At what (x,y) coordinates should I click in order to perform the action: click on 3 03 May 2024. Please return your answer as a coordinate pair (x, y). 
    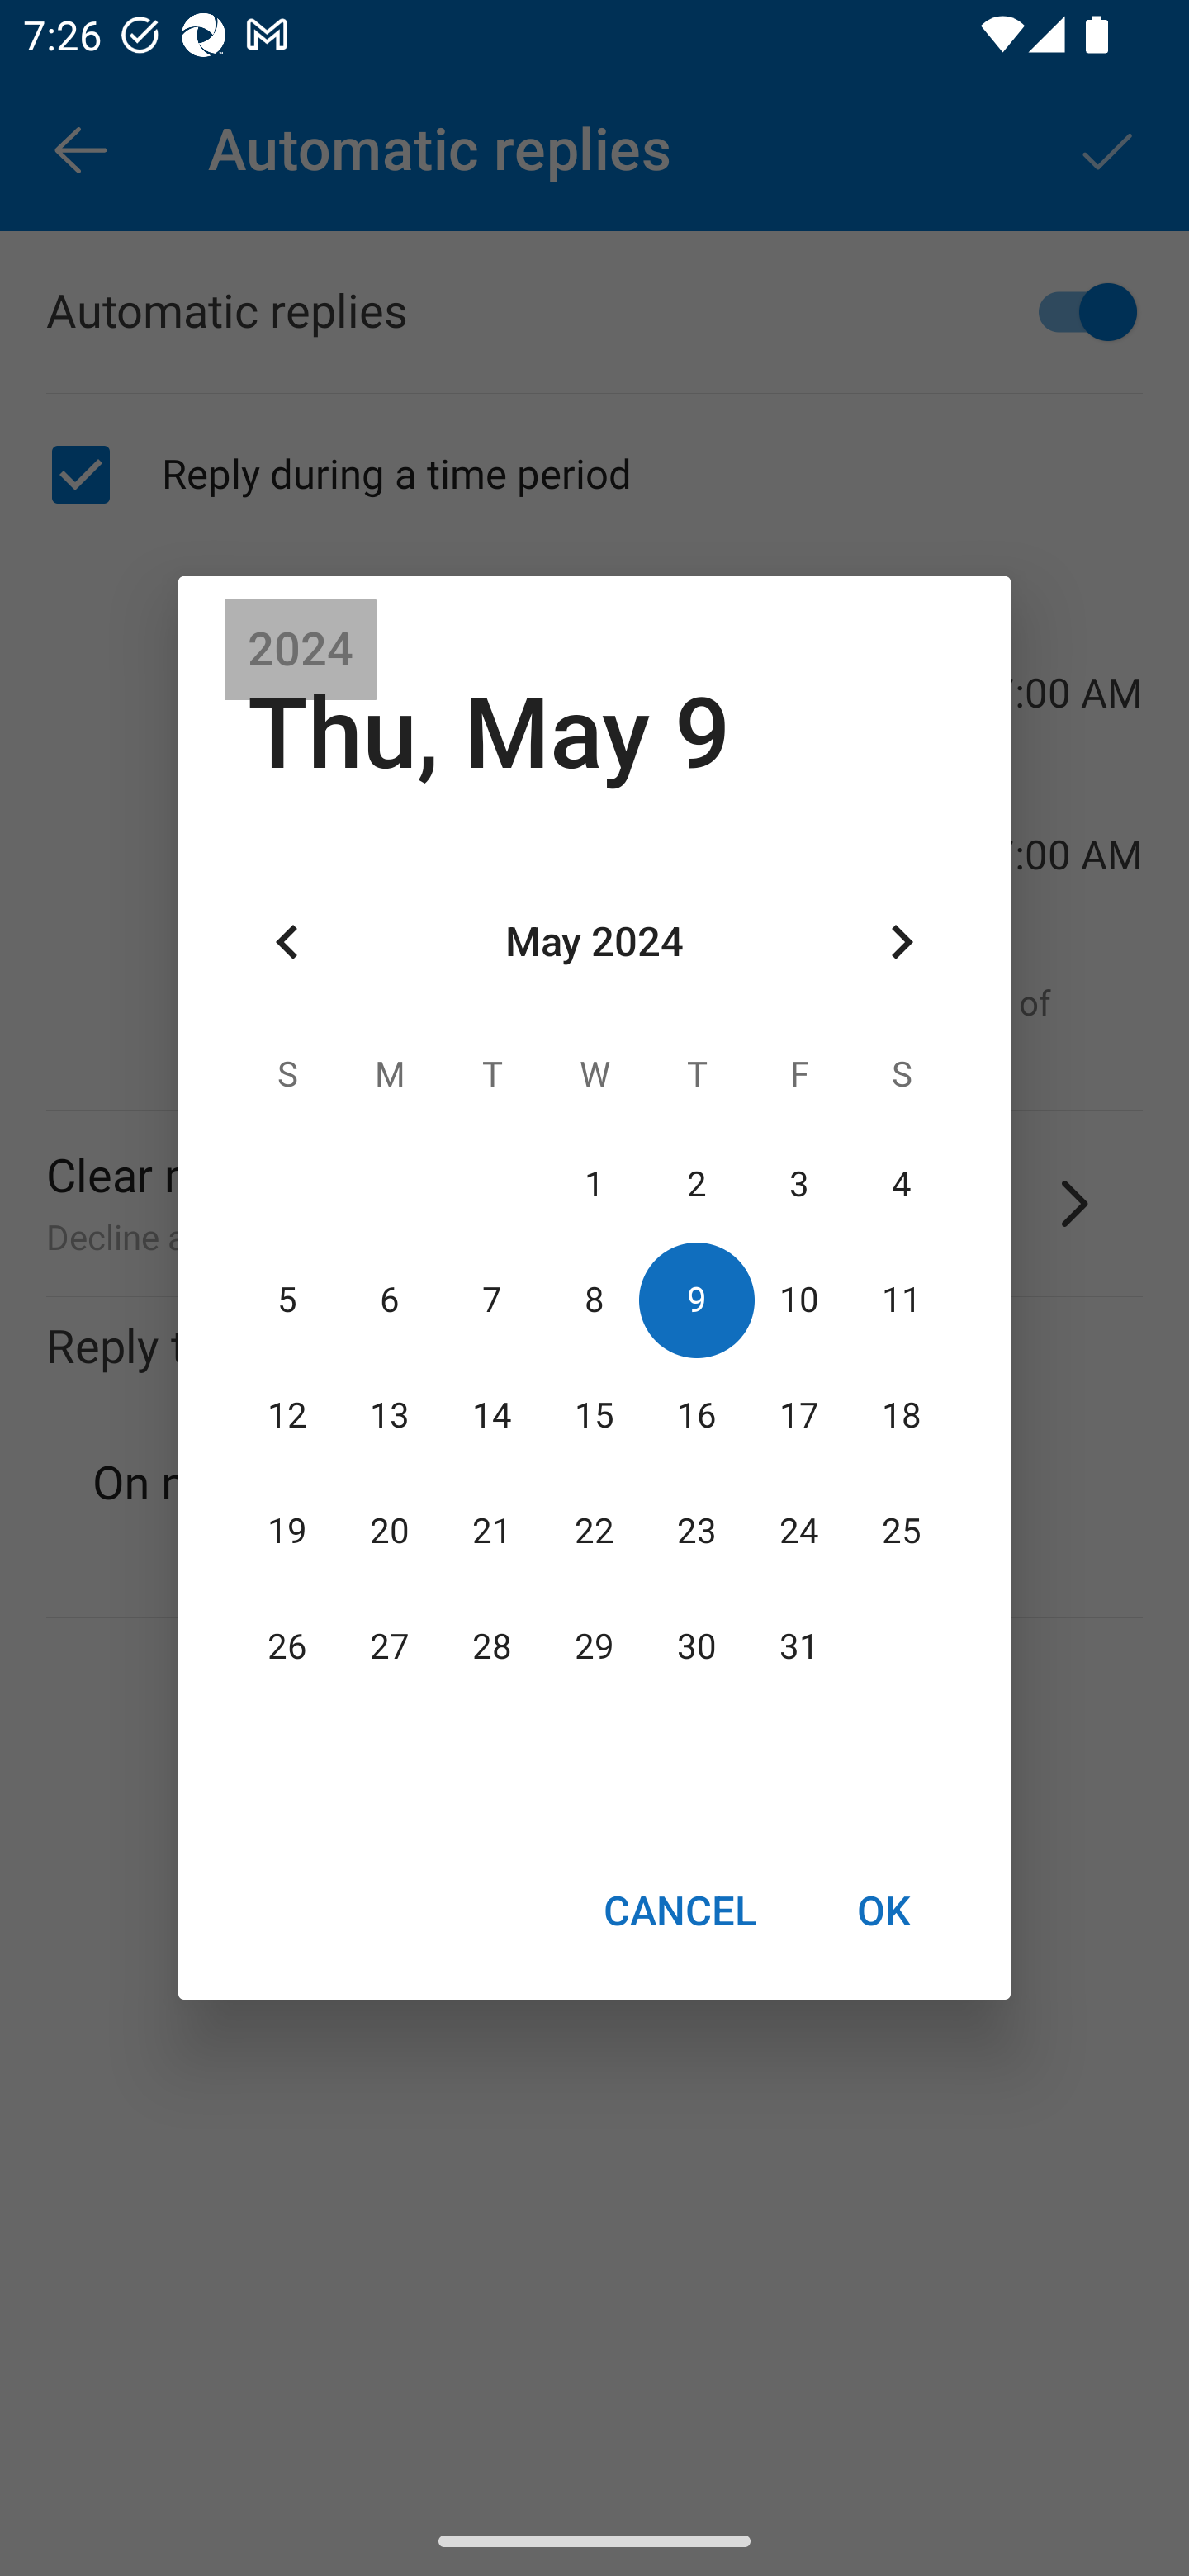
    Looking at the image, I should click on (798, 1184).